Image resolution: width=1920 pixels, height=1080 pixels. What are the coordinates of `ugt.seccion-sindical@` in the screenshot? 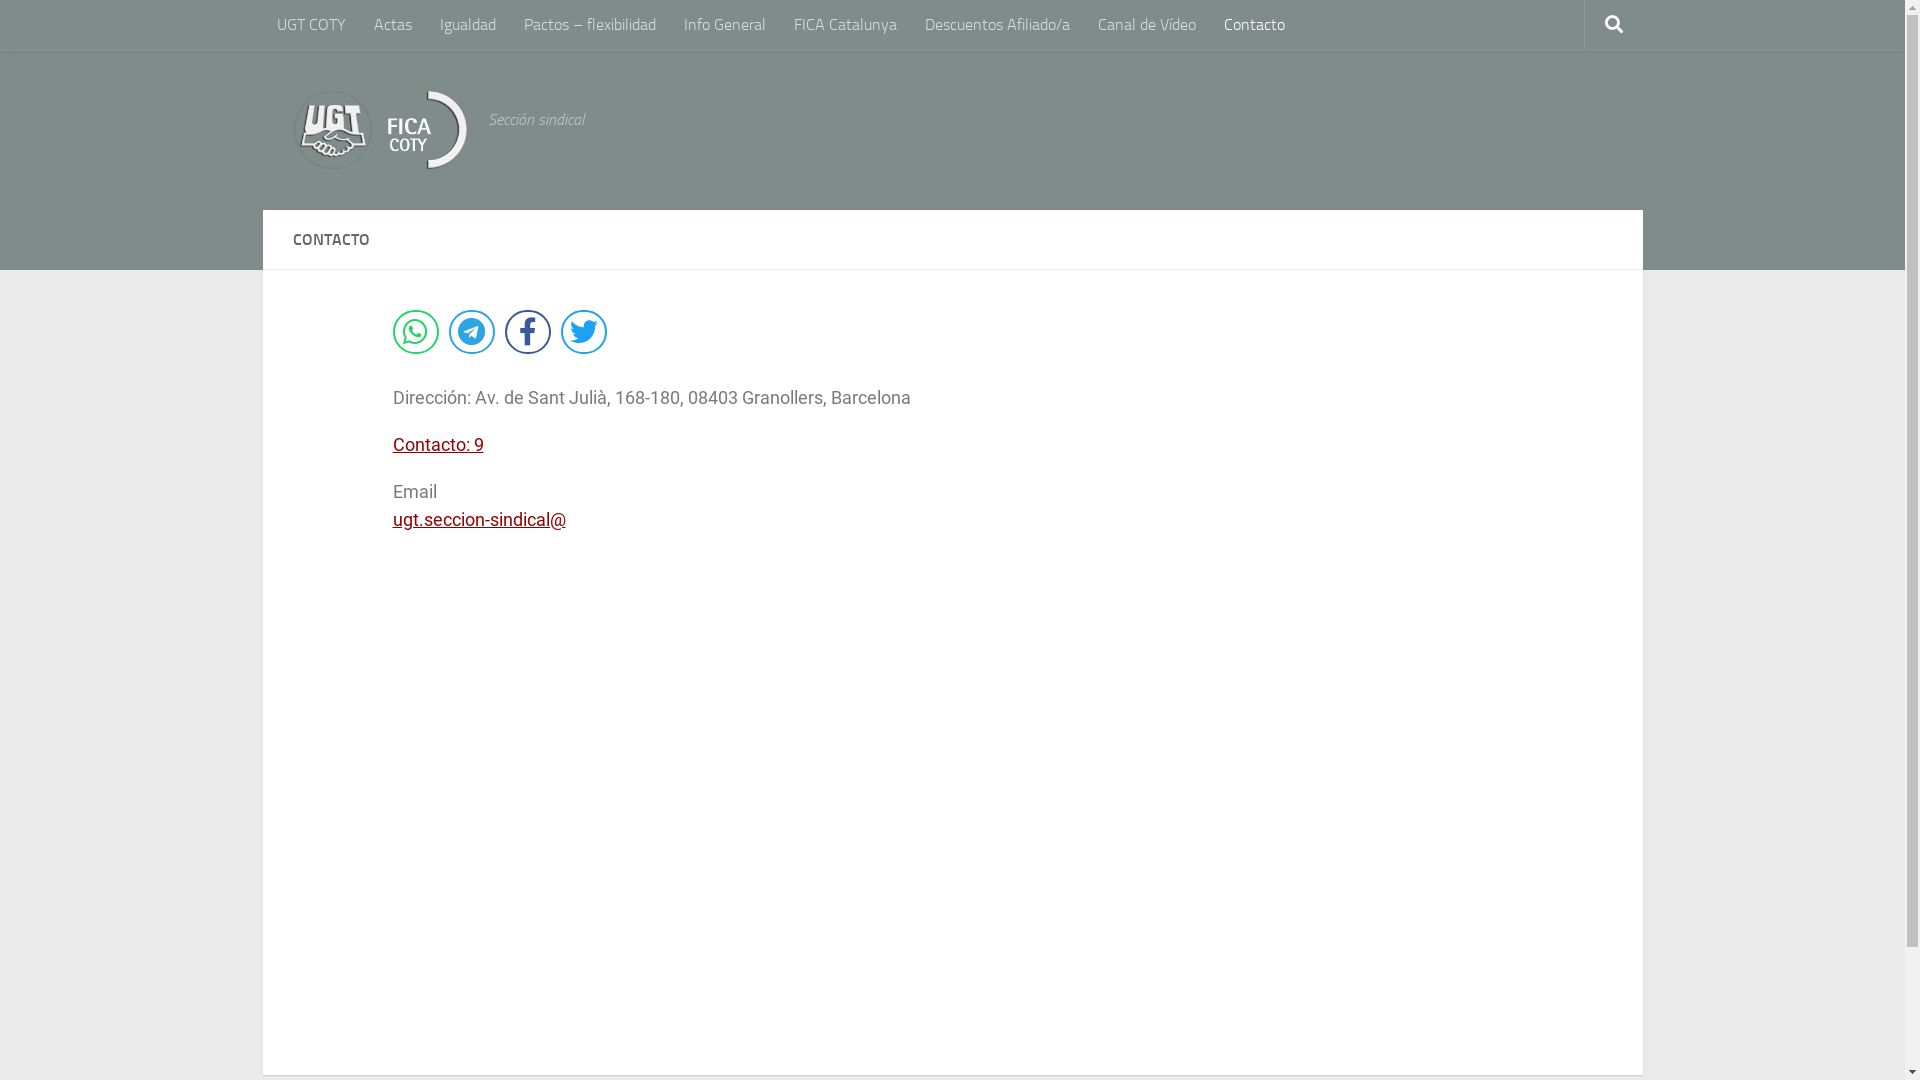 It's located at (478, 519).